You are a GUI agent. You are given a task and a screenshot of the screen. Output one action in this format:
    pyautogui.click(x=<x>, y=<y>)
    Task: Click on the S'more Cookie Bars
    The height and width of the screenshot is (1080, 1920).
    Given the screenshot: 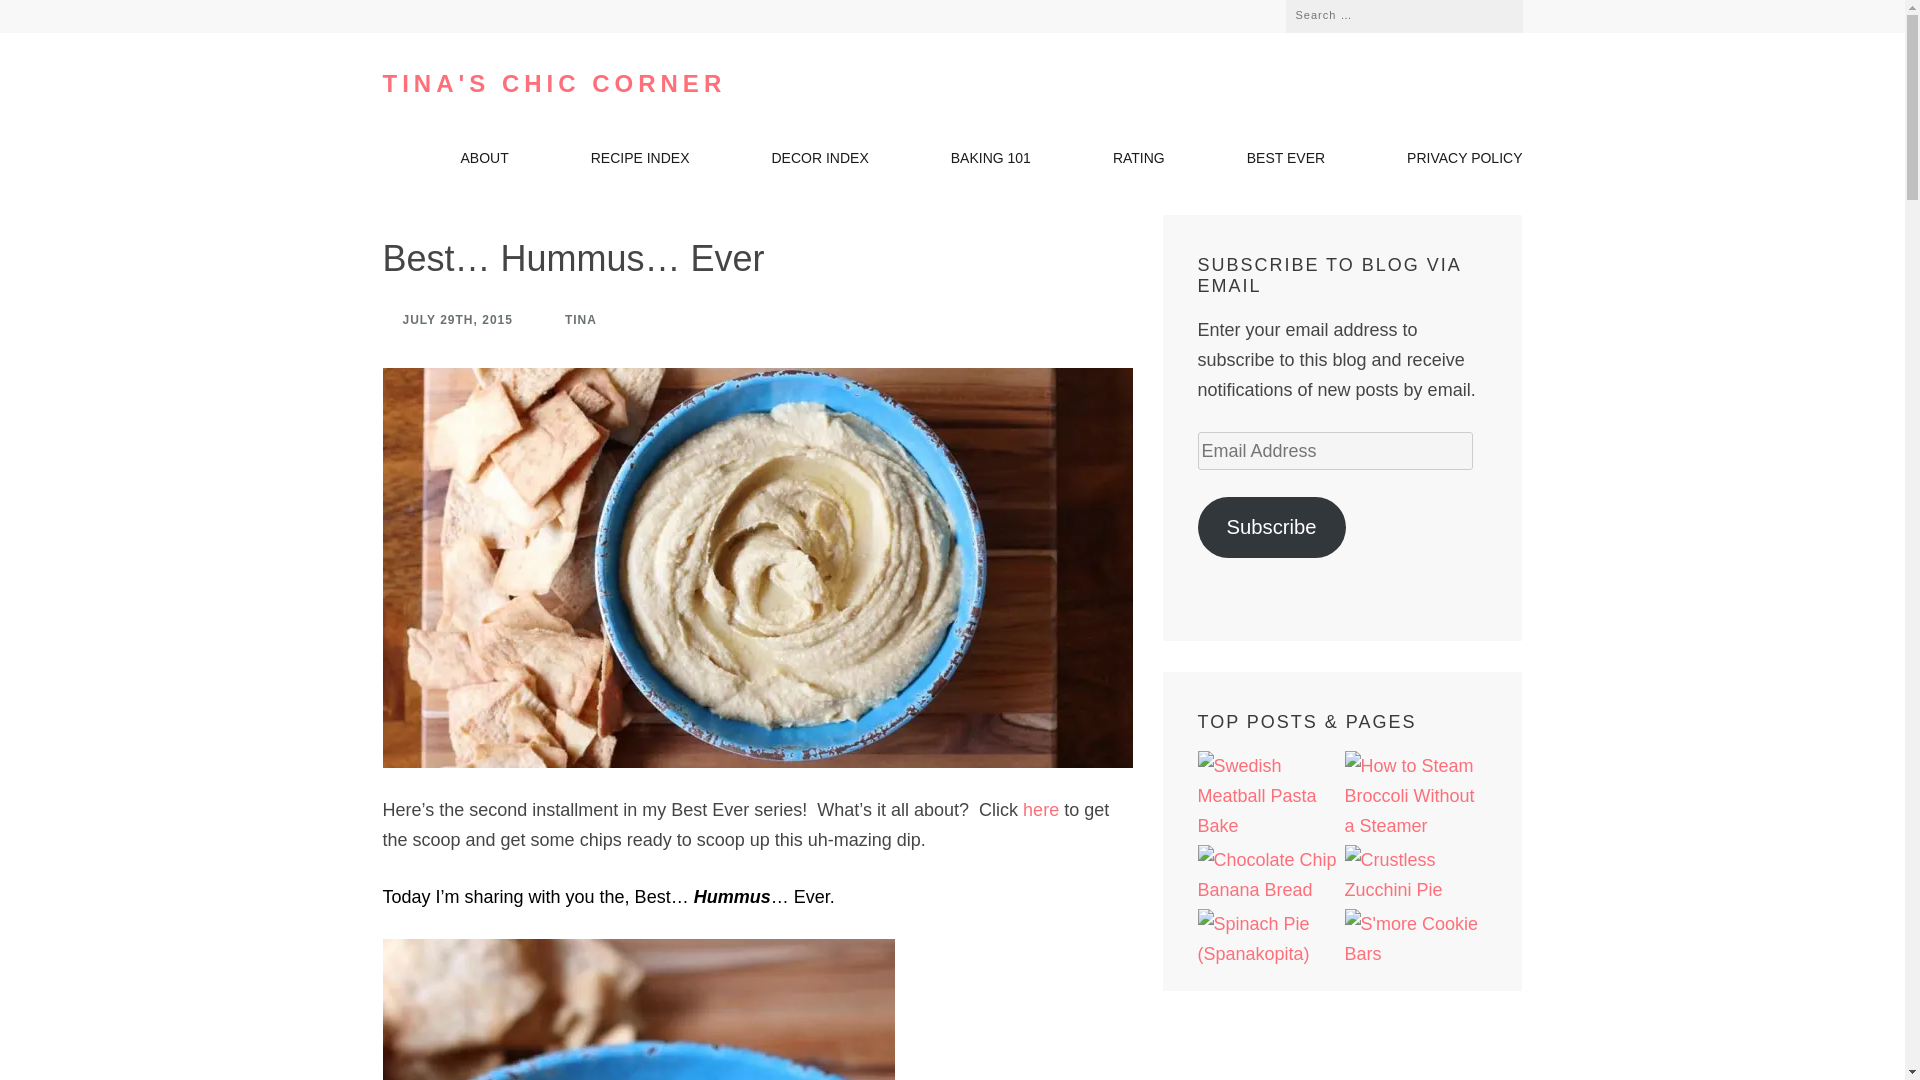 What is the action you would take?
    pyautogui.click(x=1415, y=938)
    